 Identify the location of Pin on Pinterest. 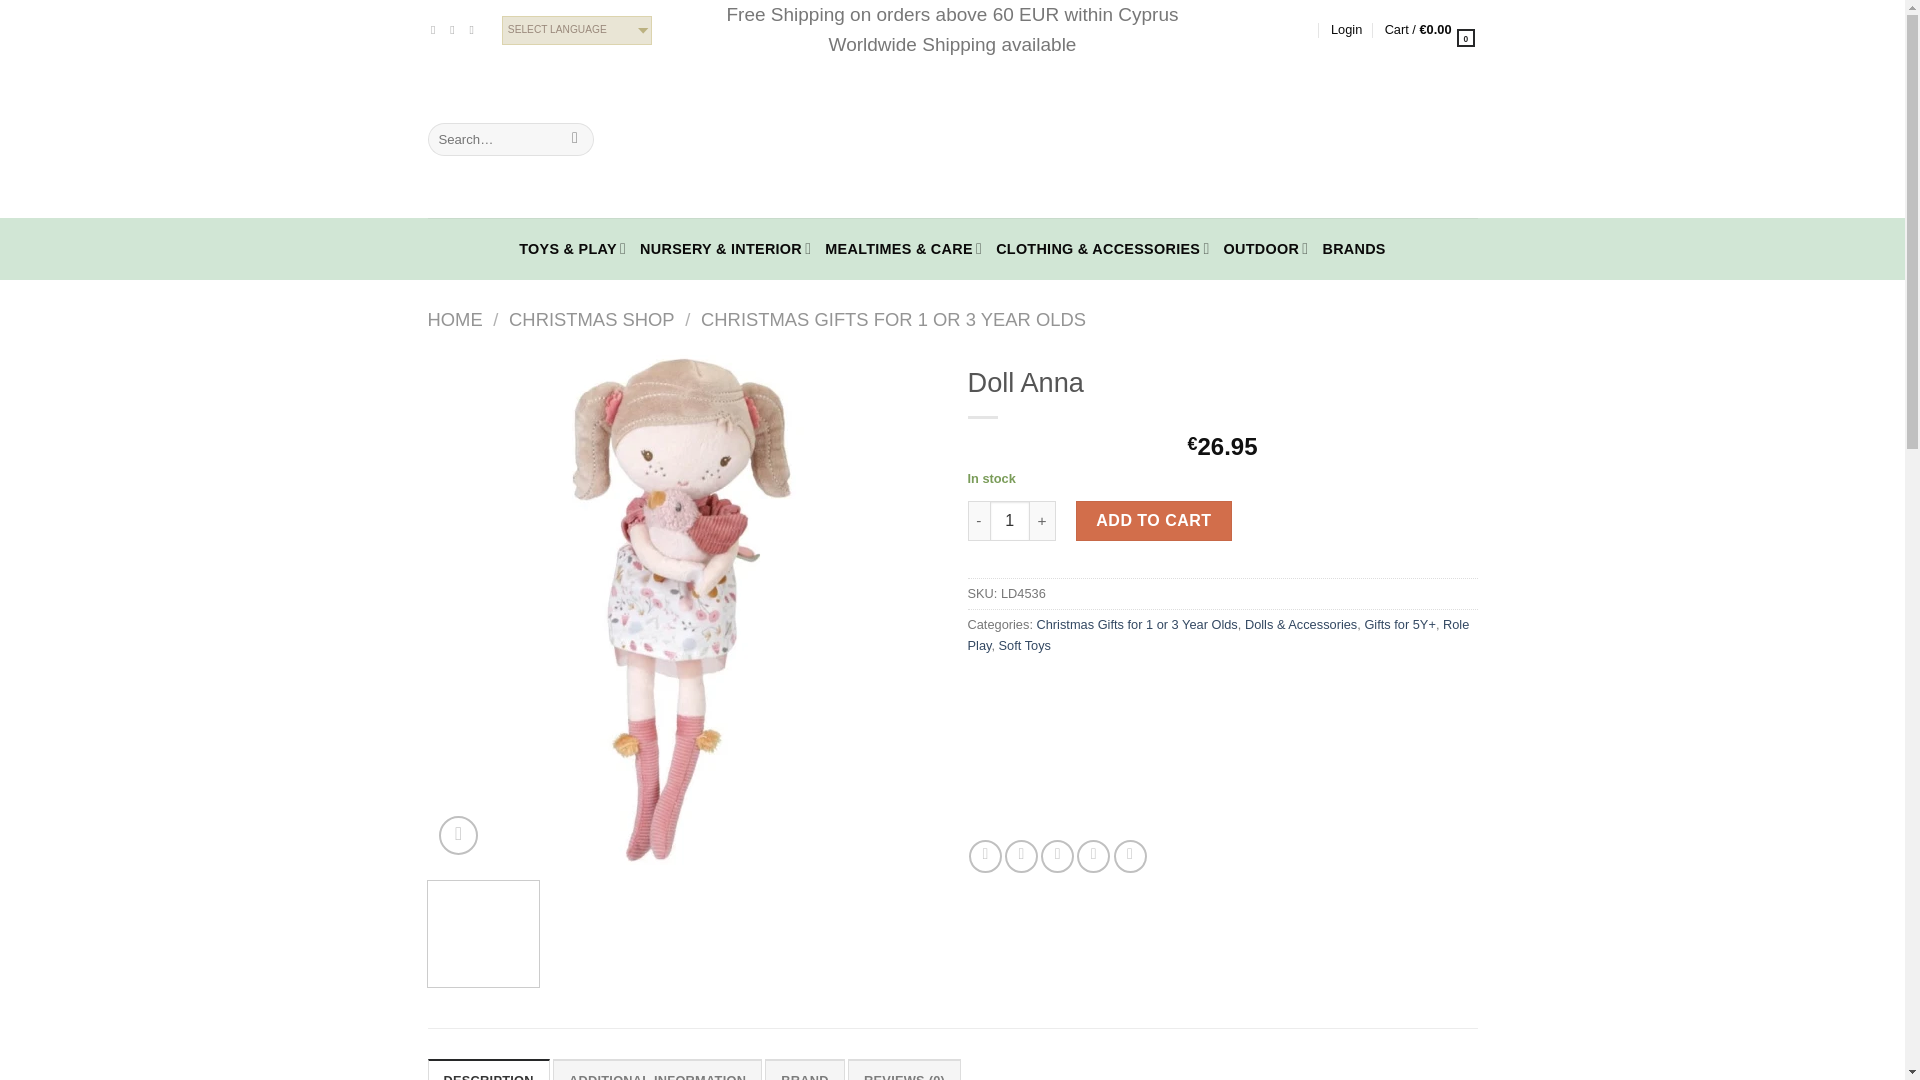
(1093, 856).